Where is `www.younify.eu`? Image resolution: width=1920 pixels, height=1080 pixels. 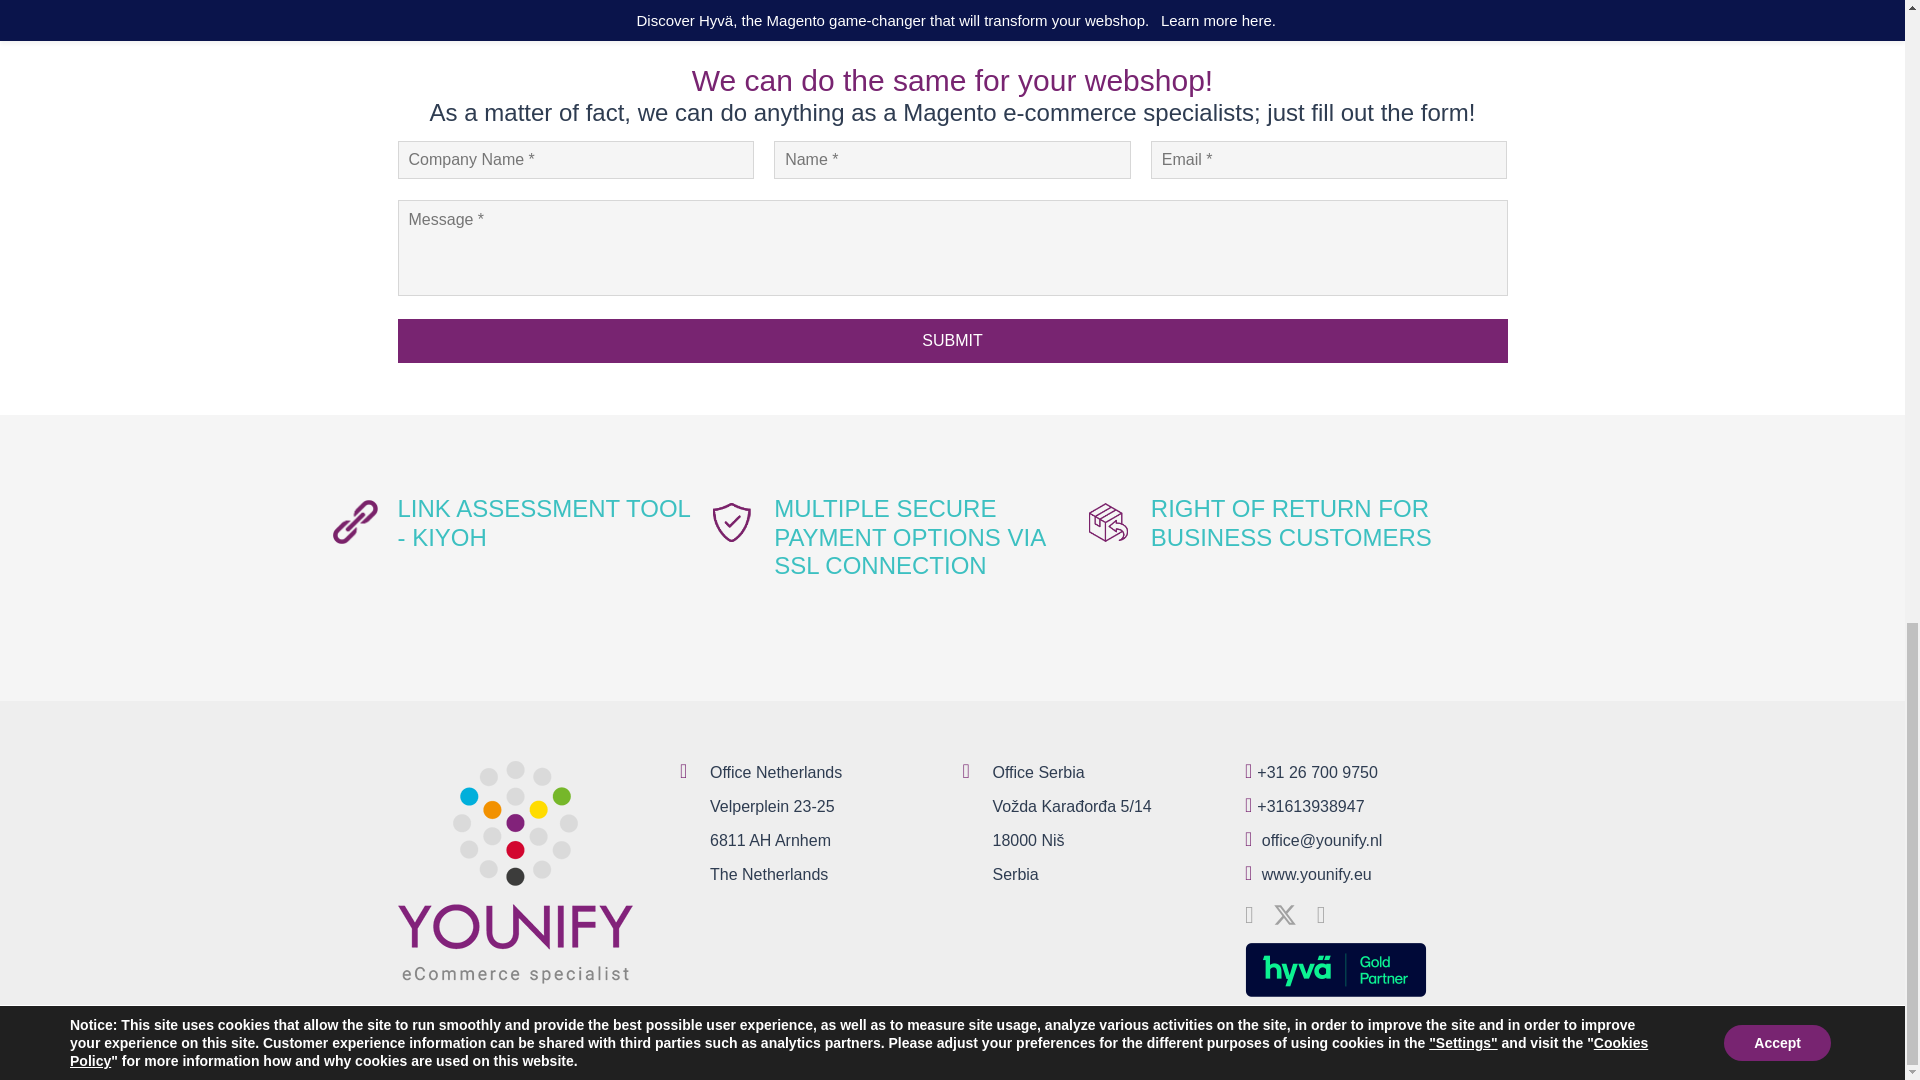
www.younify.eu is located at coordinates (1316, 874).